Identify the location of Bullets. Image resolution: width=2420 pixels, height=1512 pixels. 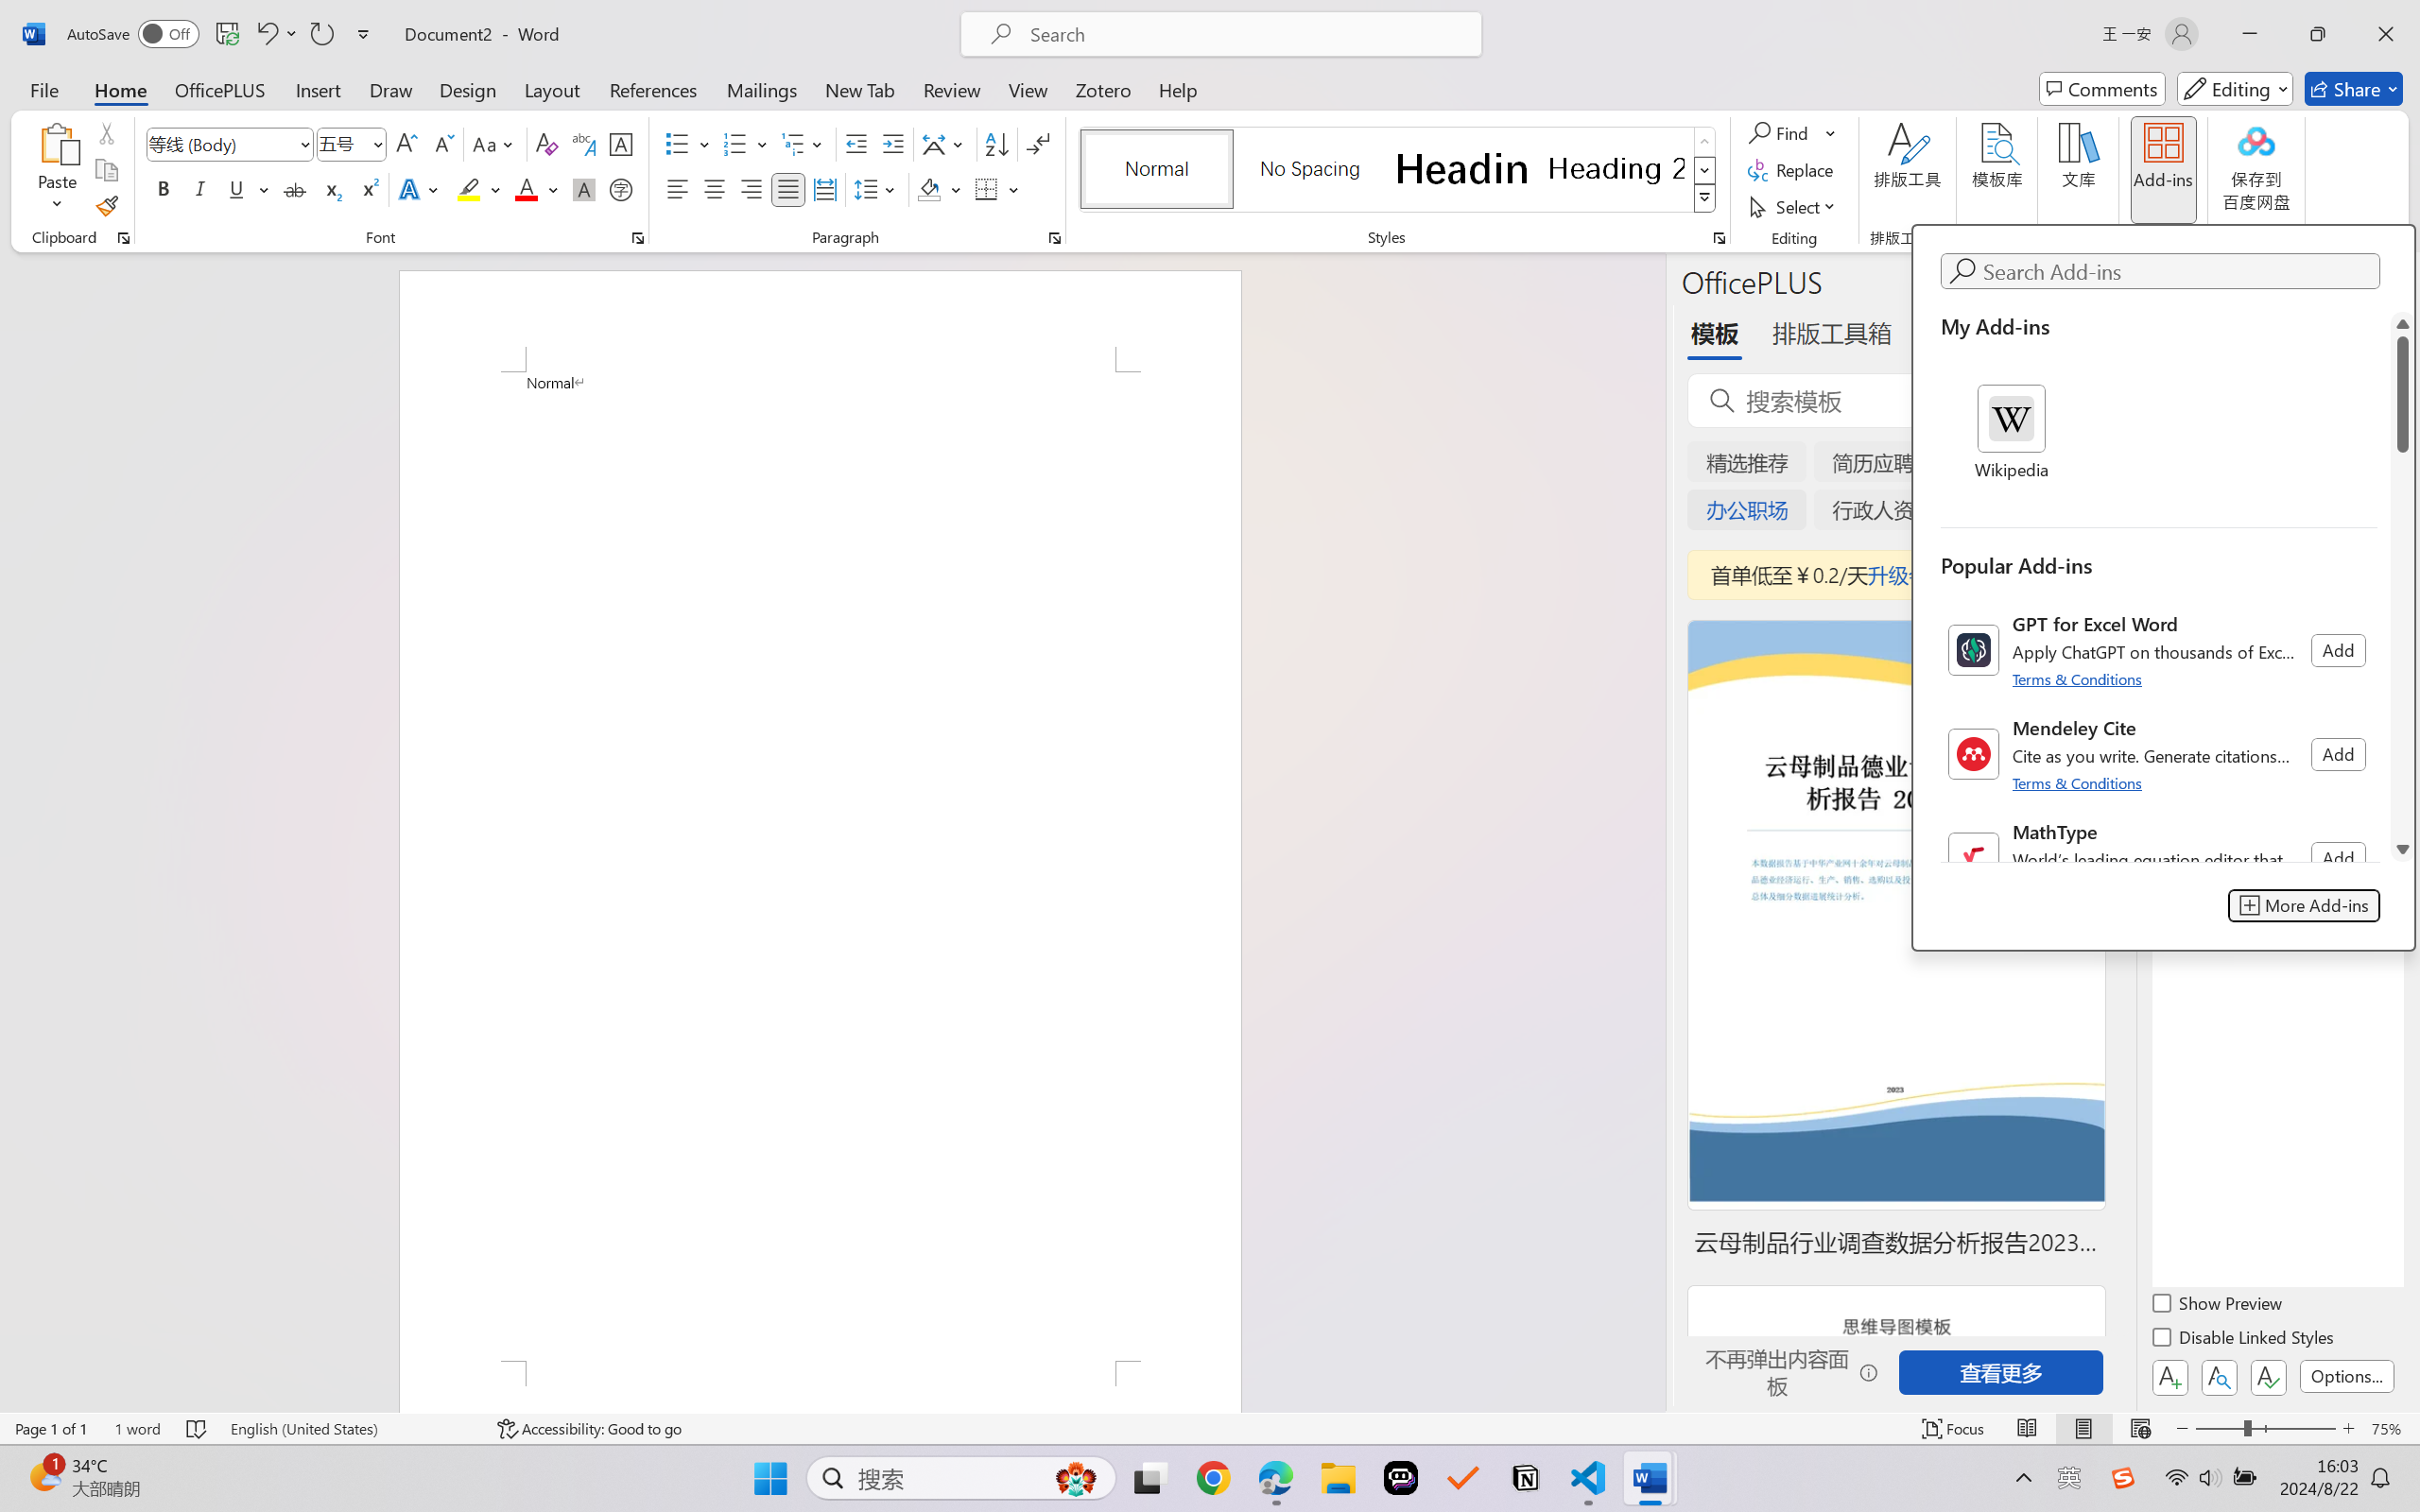
(677, 144).